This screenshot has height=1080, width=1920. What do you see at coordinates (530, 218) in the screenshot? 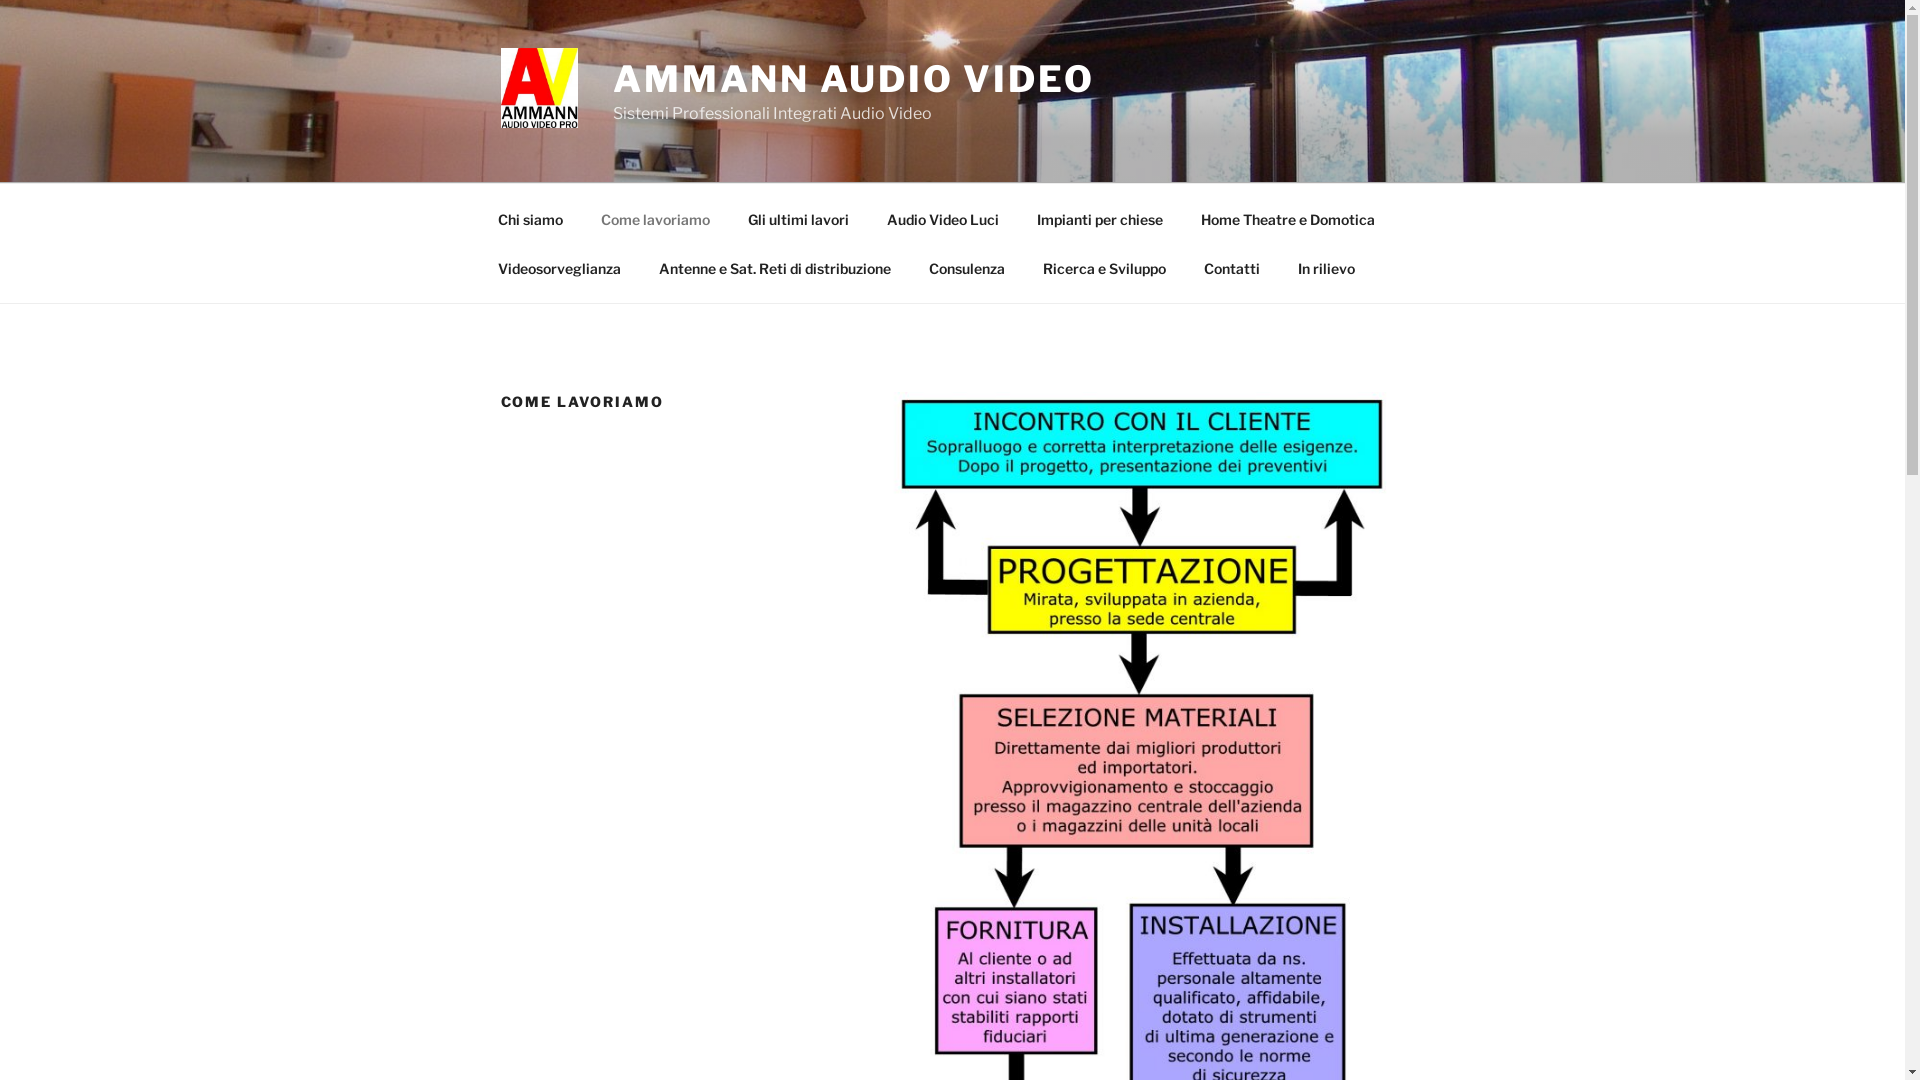
I see `Chi siamo` at bounding box center [530, 218].